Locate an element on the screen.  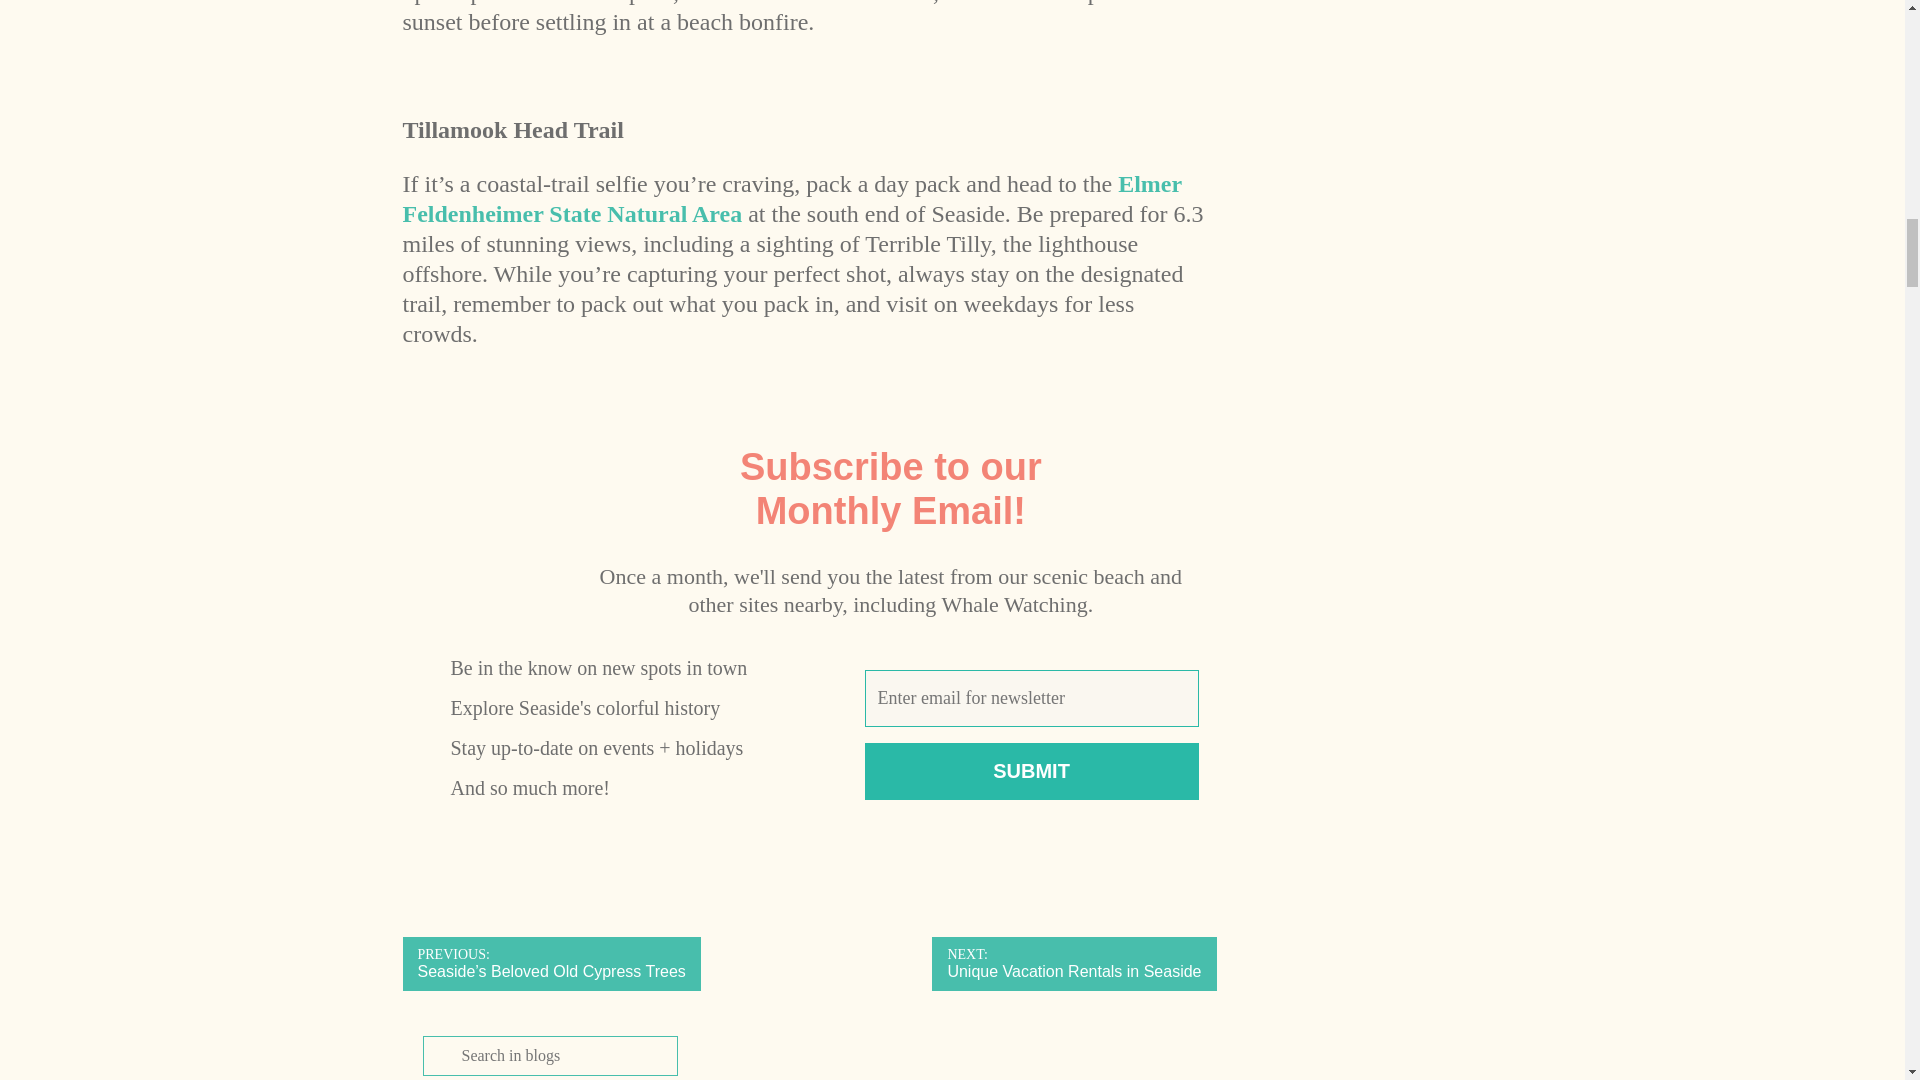
Elmer Feldenheimer State Natural Area is located at coordinates (550, 1055).